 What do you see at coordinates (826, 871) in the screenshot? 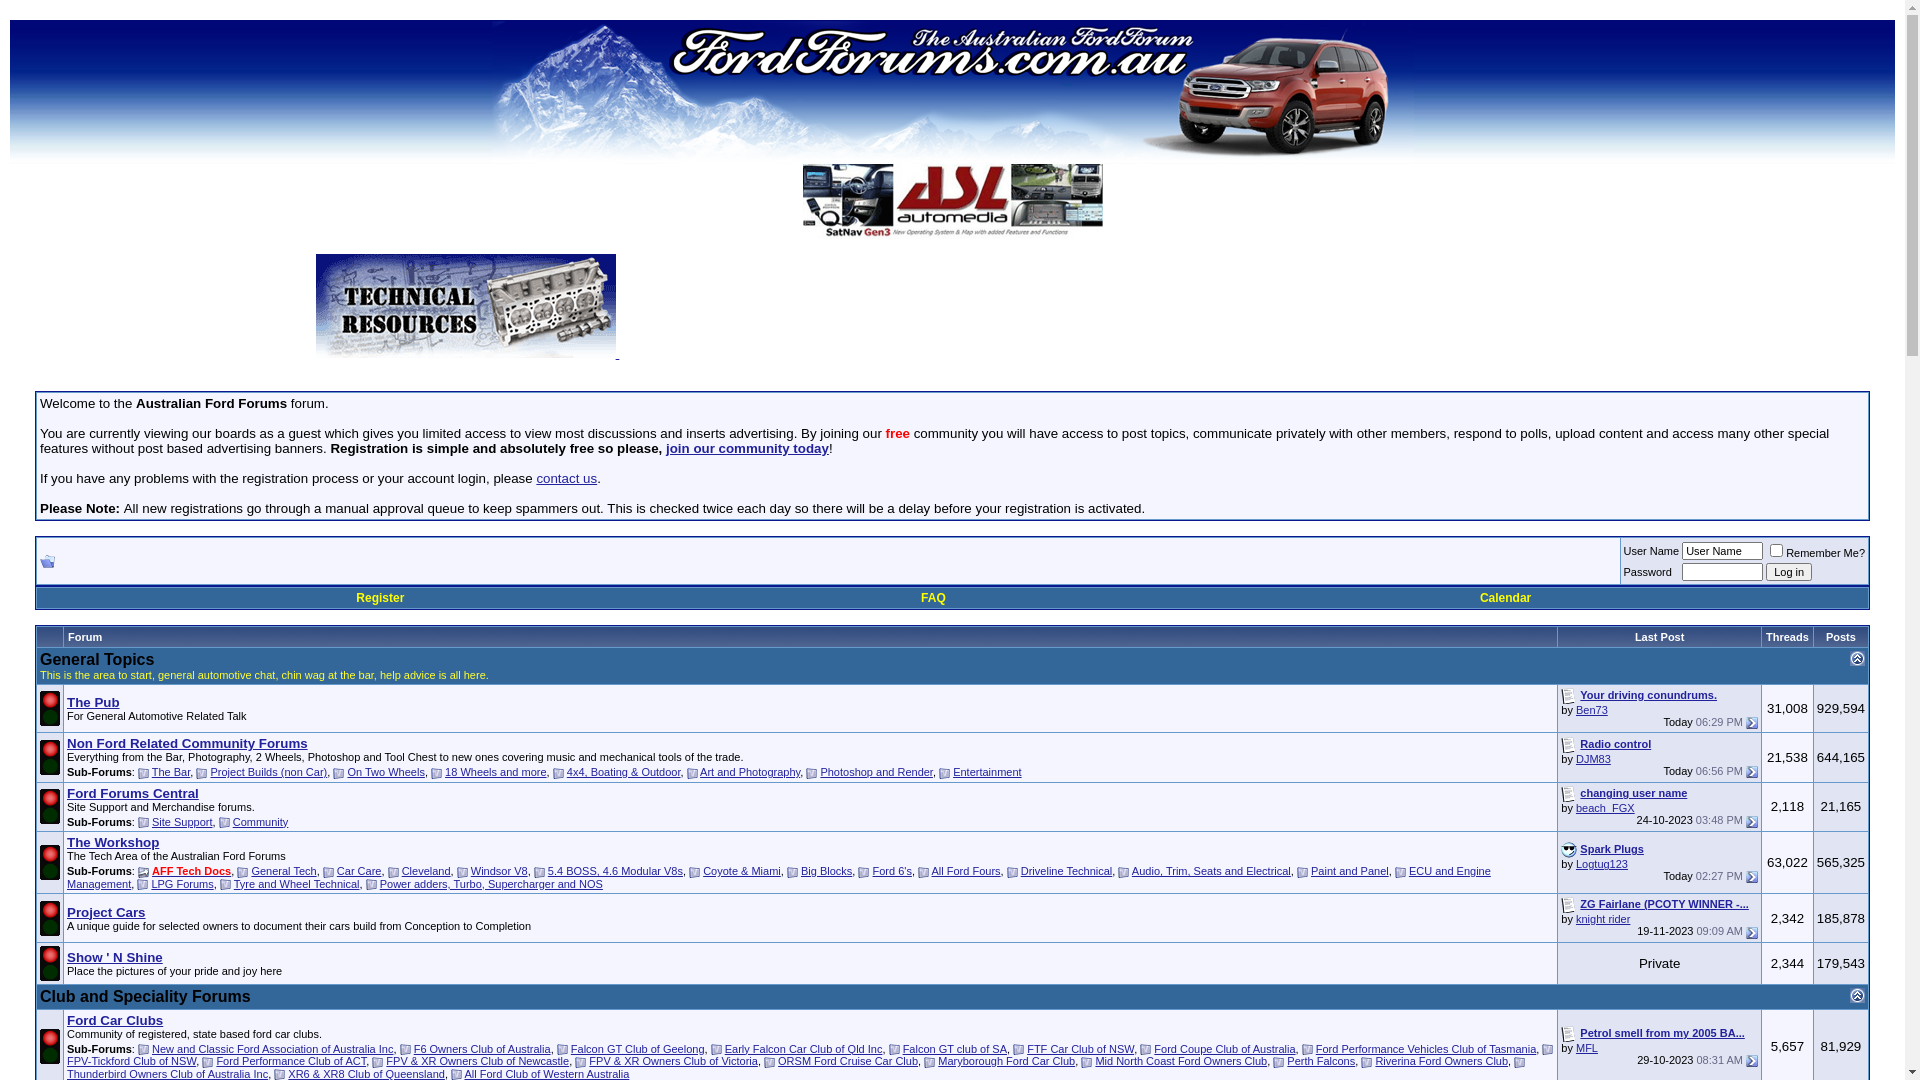
I see `Big Blocks` at bounding box center [826, 871].